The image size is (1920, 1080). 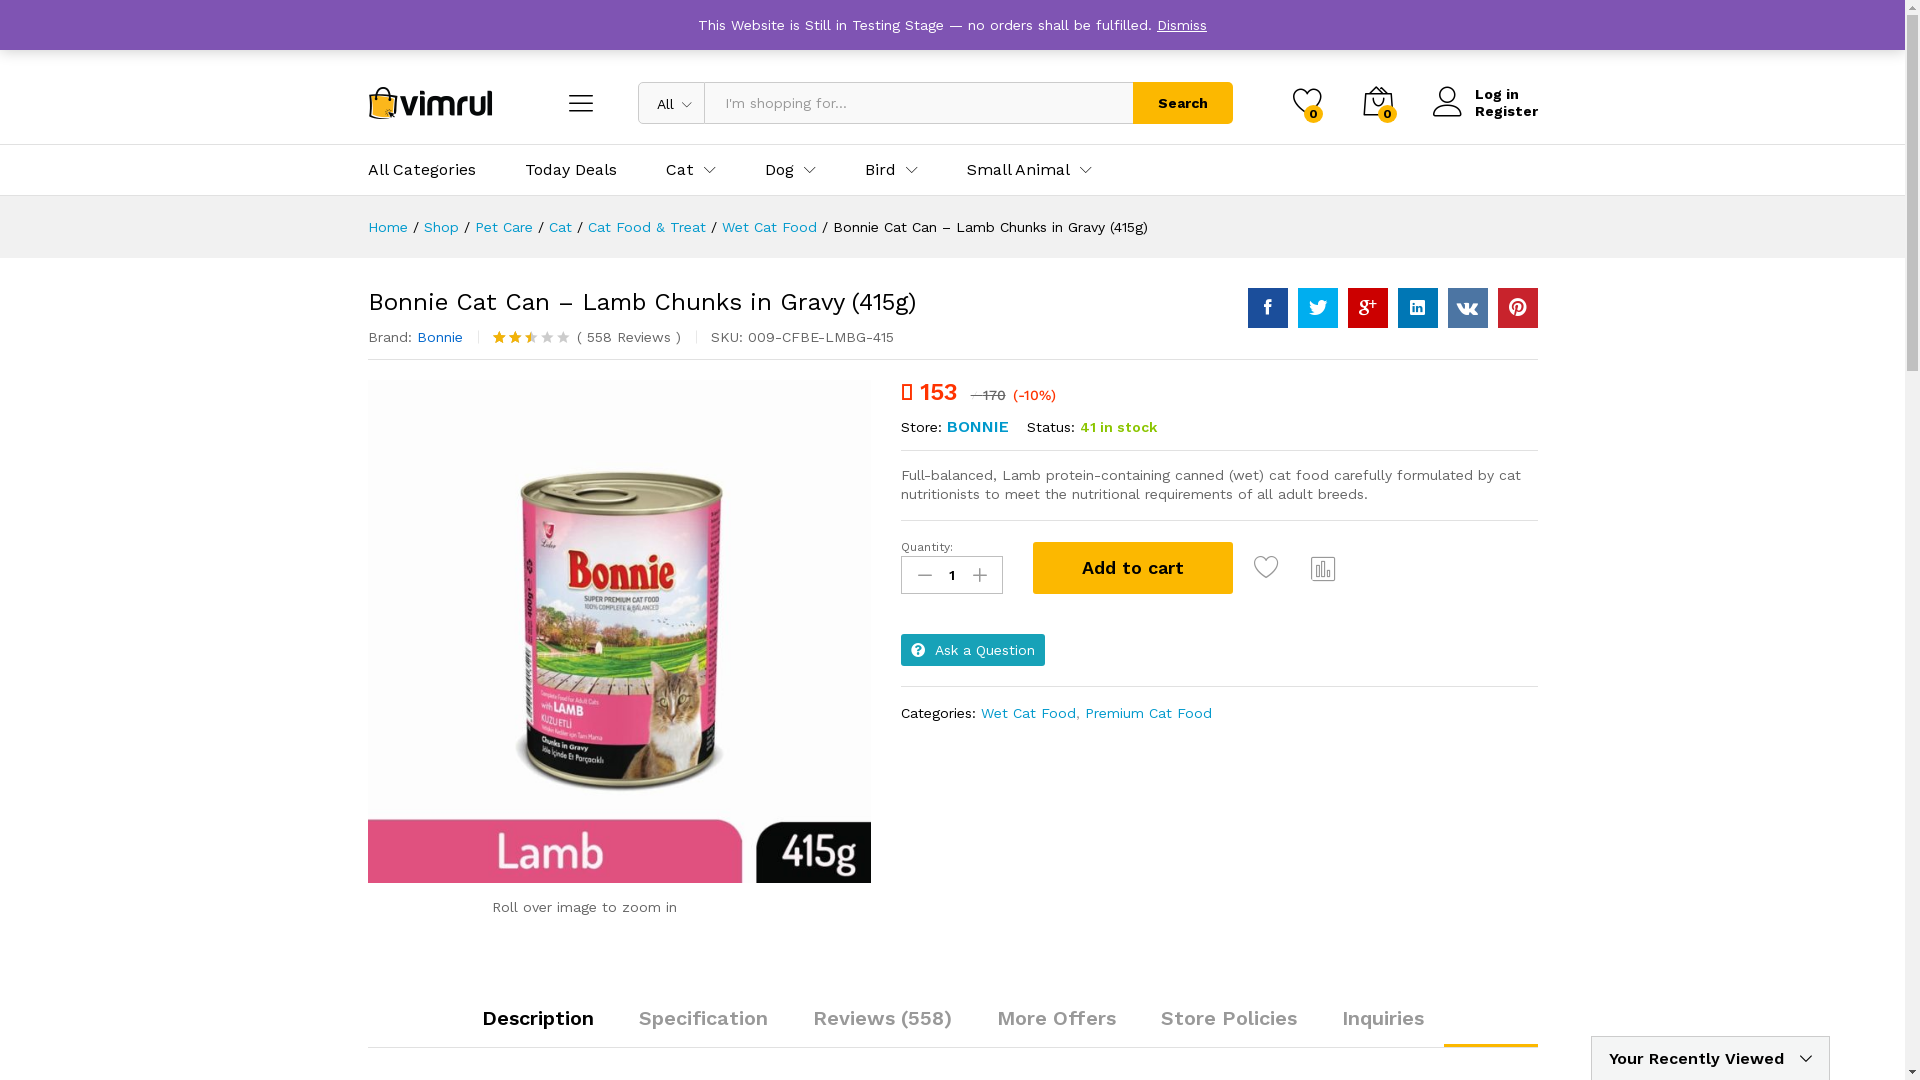 What do you see at coordinates (422, 170) in the screenshot?
I see `All Categories` at bounding box center [422, 170].